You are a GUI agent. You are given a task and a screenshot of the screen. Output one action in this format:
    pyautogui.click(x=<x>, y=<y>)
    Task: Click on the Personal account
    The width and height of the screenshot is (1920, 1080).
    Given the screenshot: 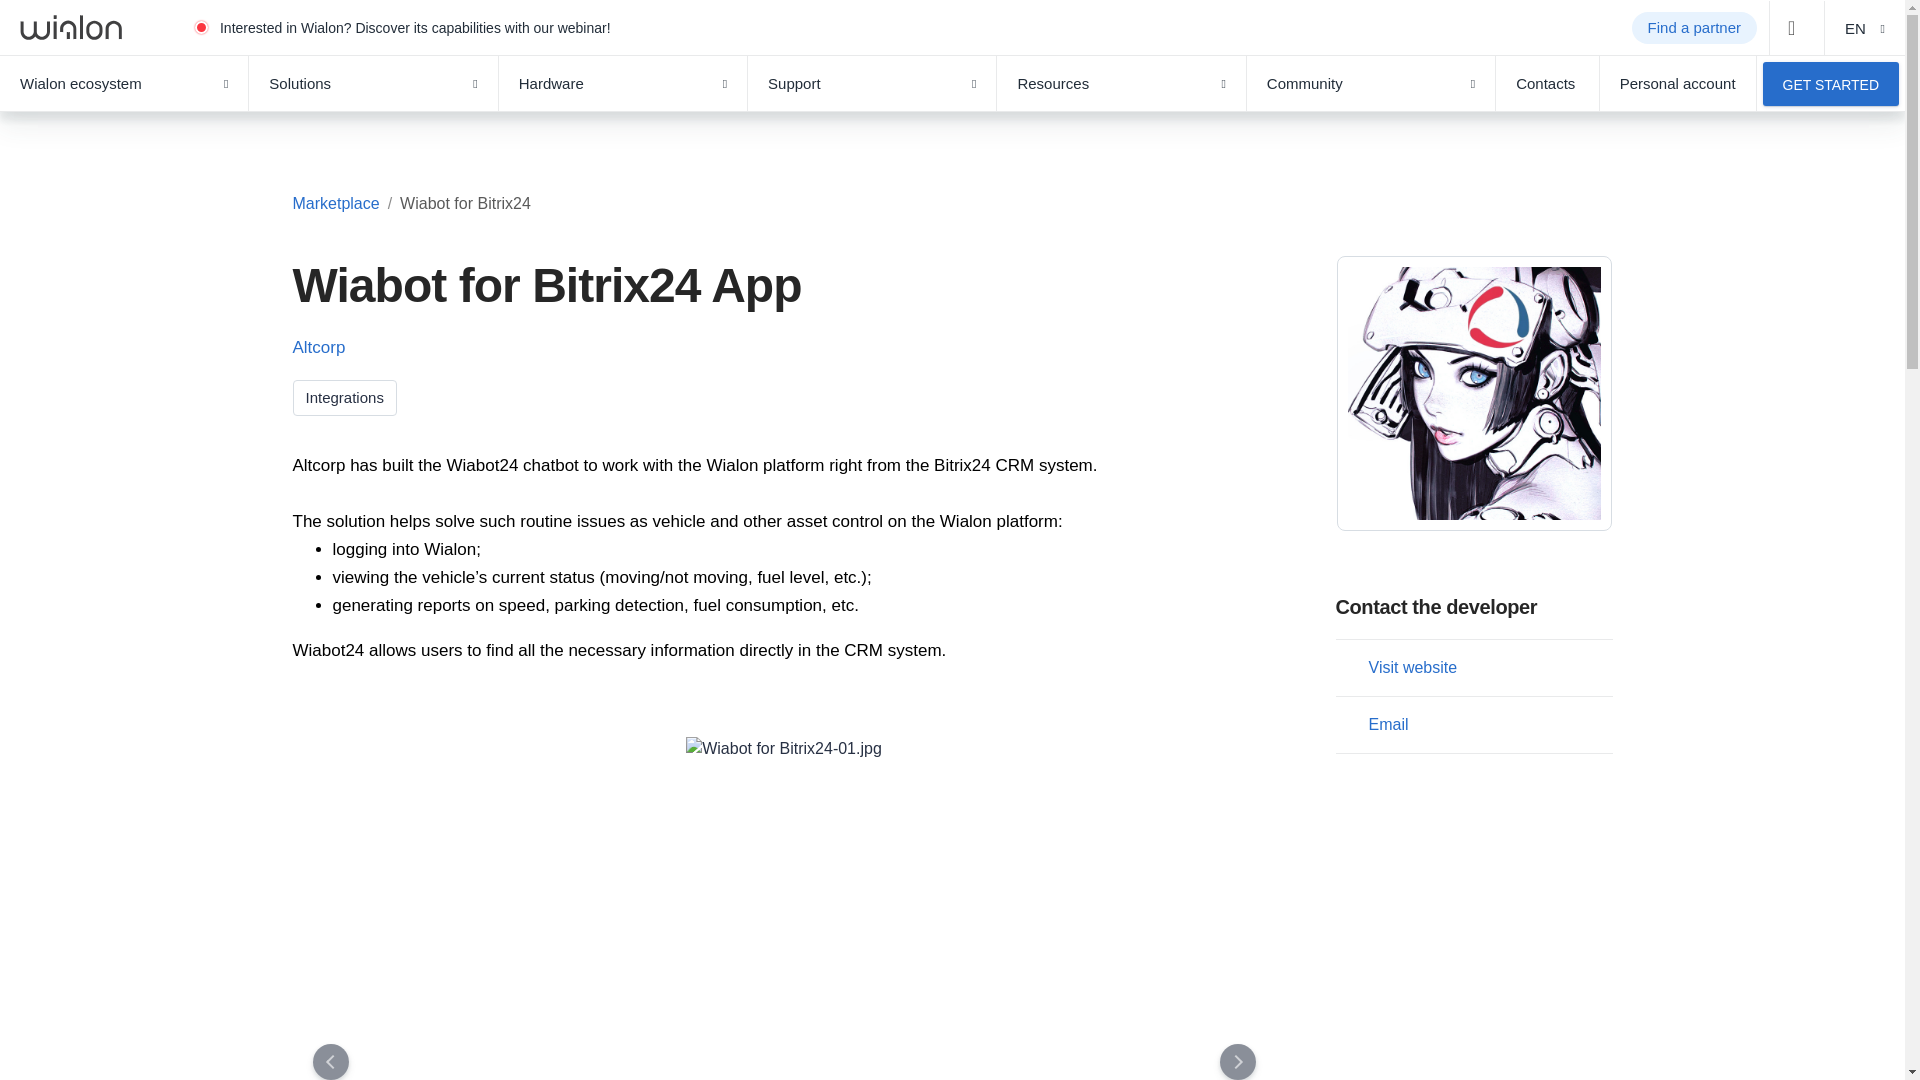 What is the action you would take?
    pyautogui.click(x=1678, y=84)
    